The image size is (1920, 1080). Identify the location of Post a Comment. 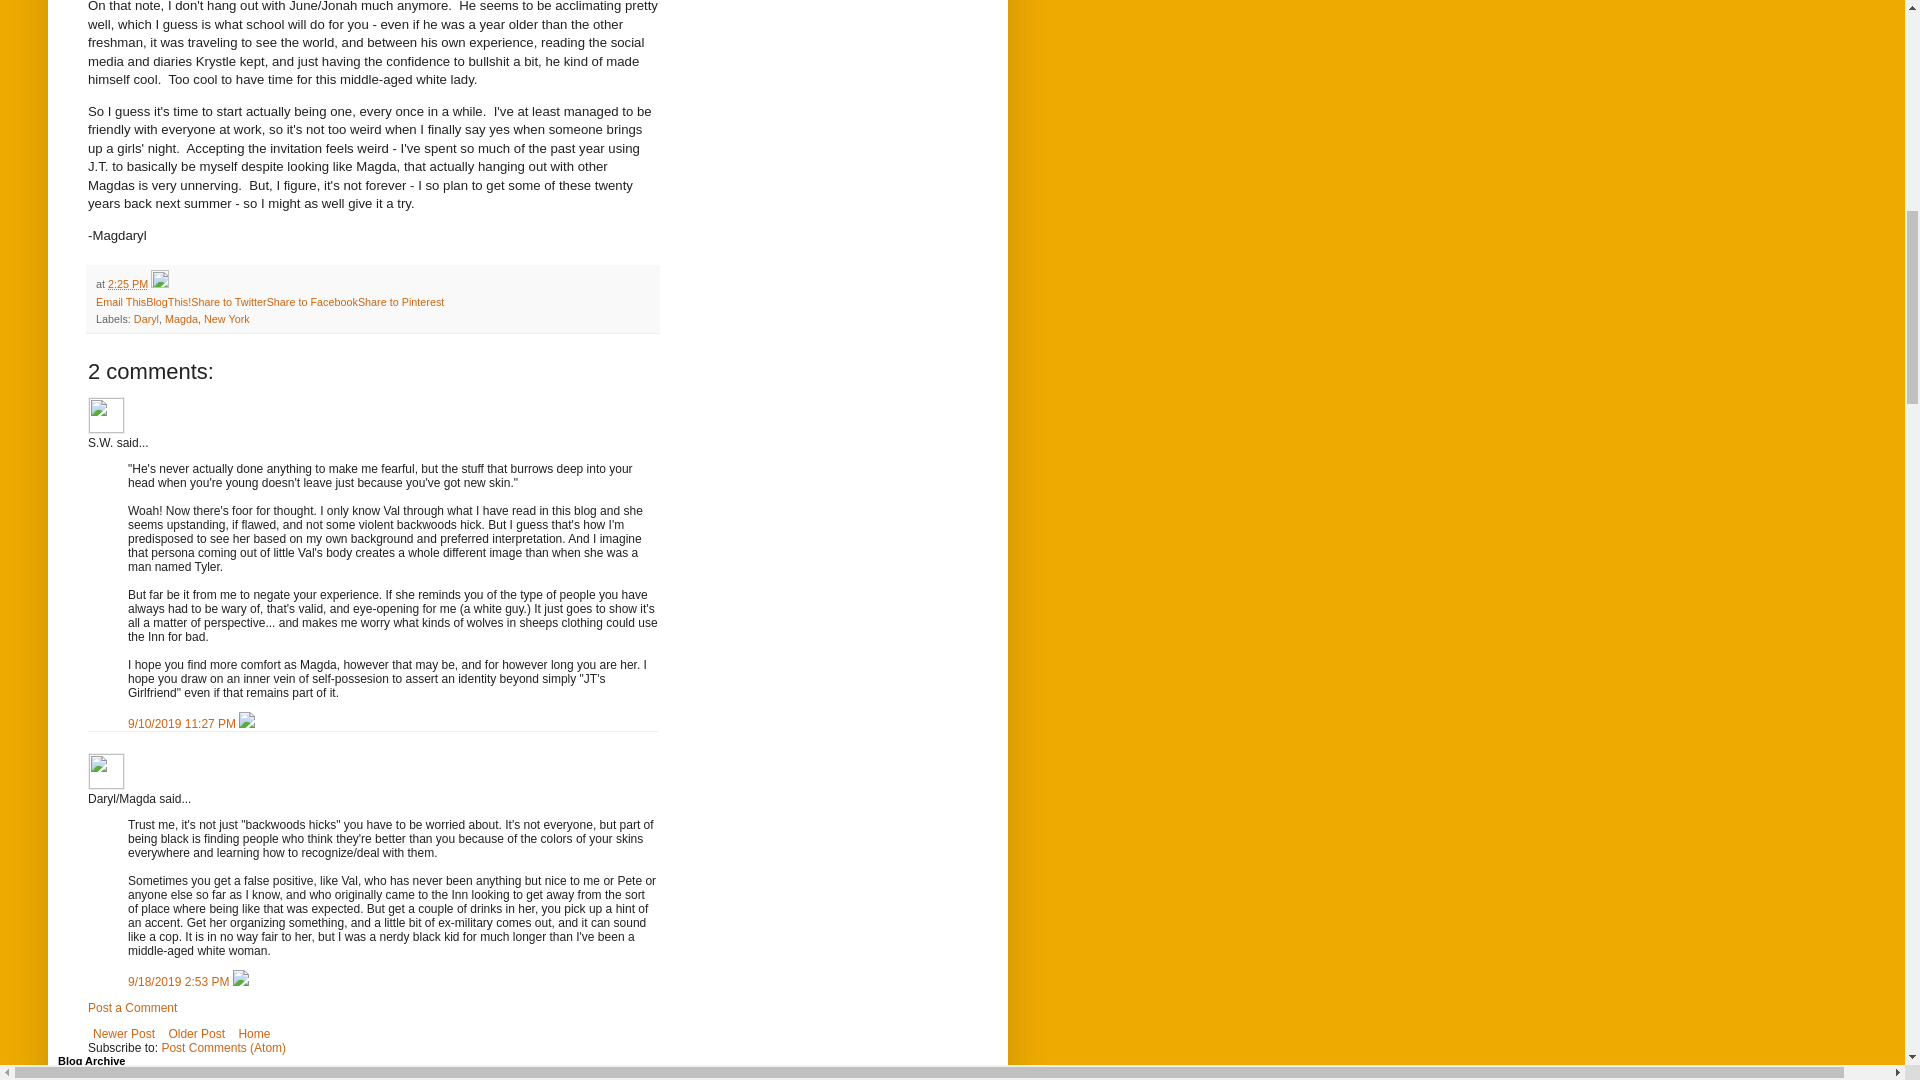
(132, 1008).